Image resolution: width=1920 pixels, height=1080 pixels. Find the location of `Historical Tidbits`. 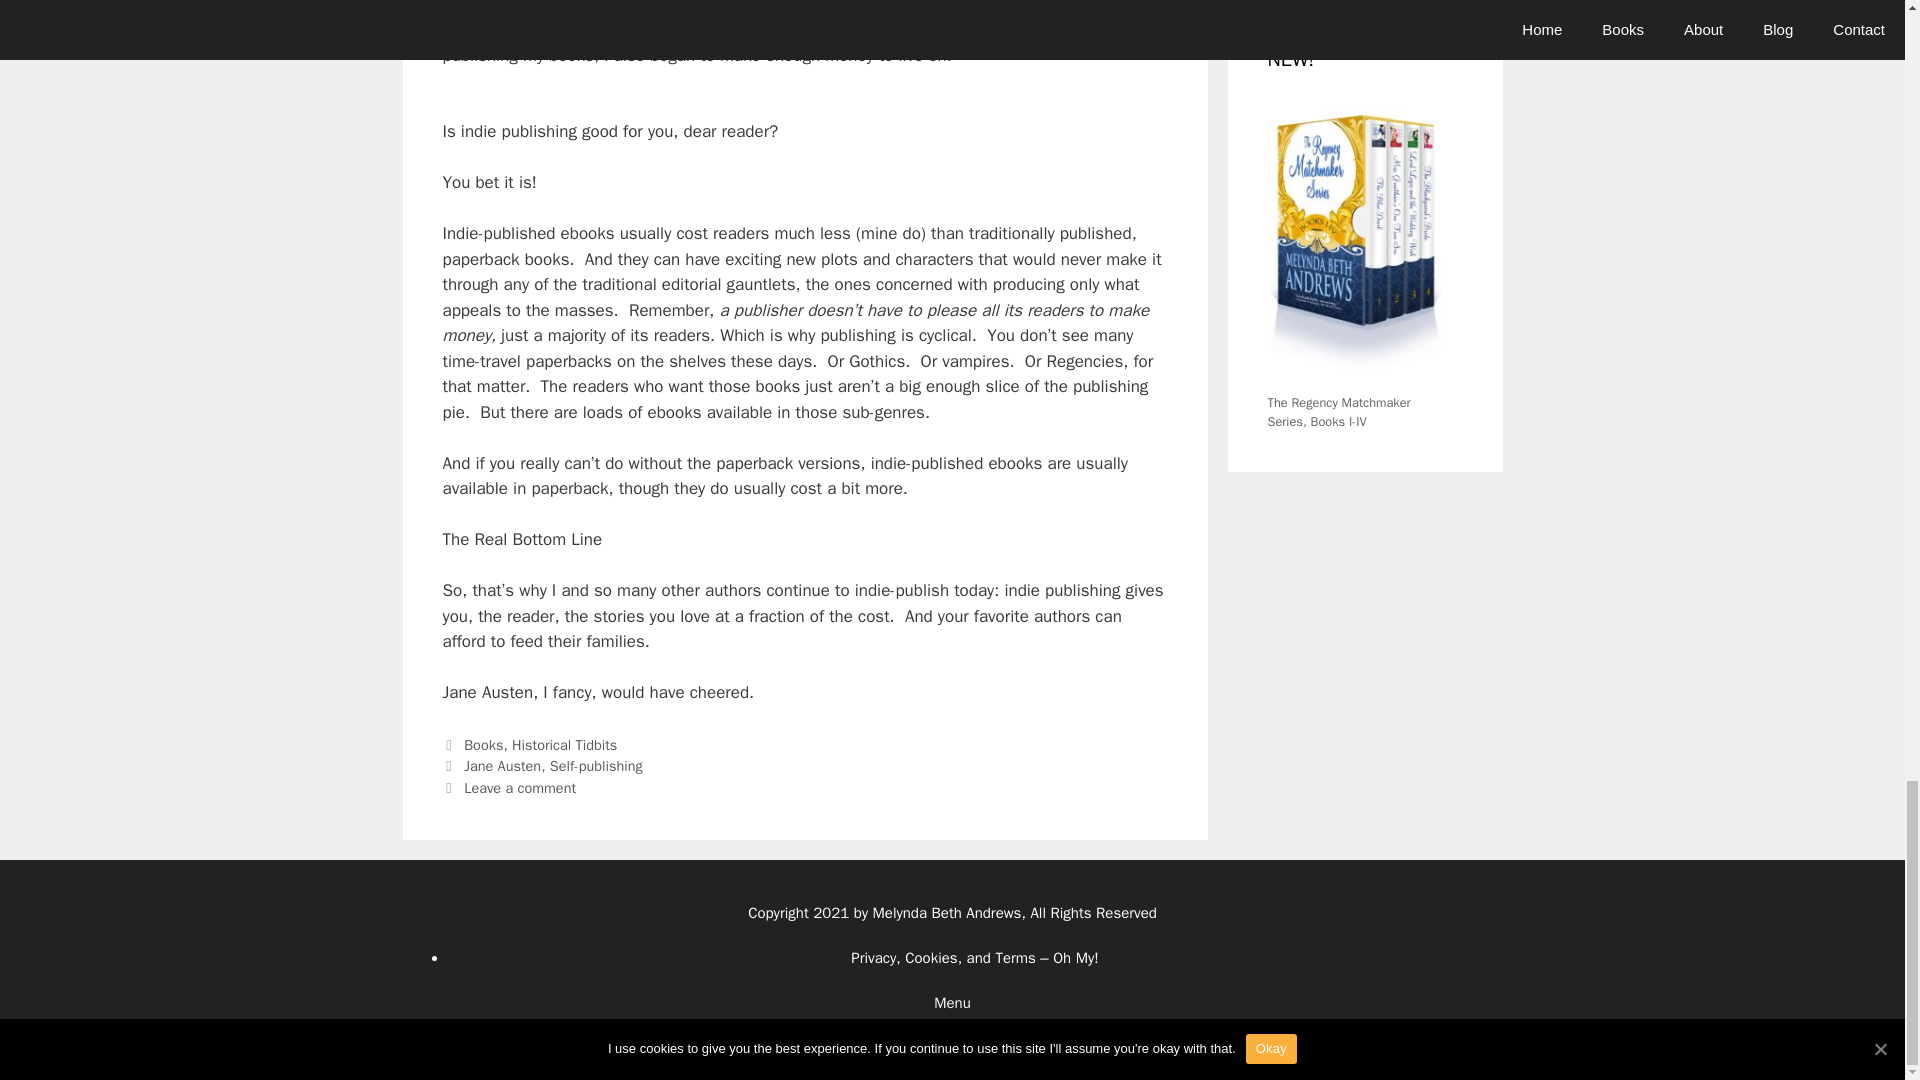

Historical Tidbits is located at coordinates (564, 744).